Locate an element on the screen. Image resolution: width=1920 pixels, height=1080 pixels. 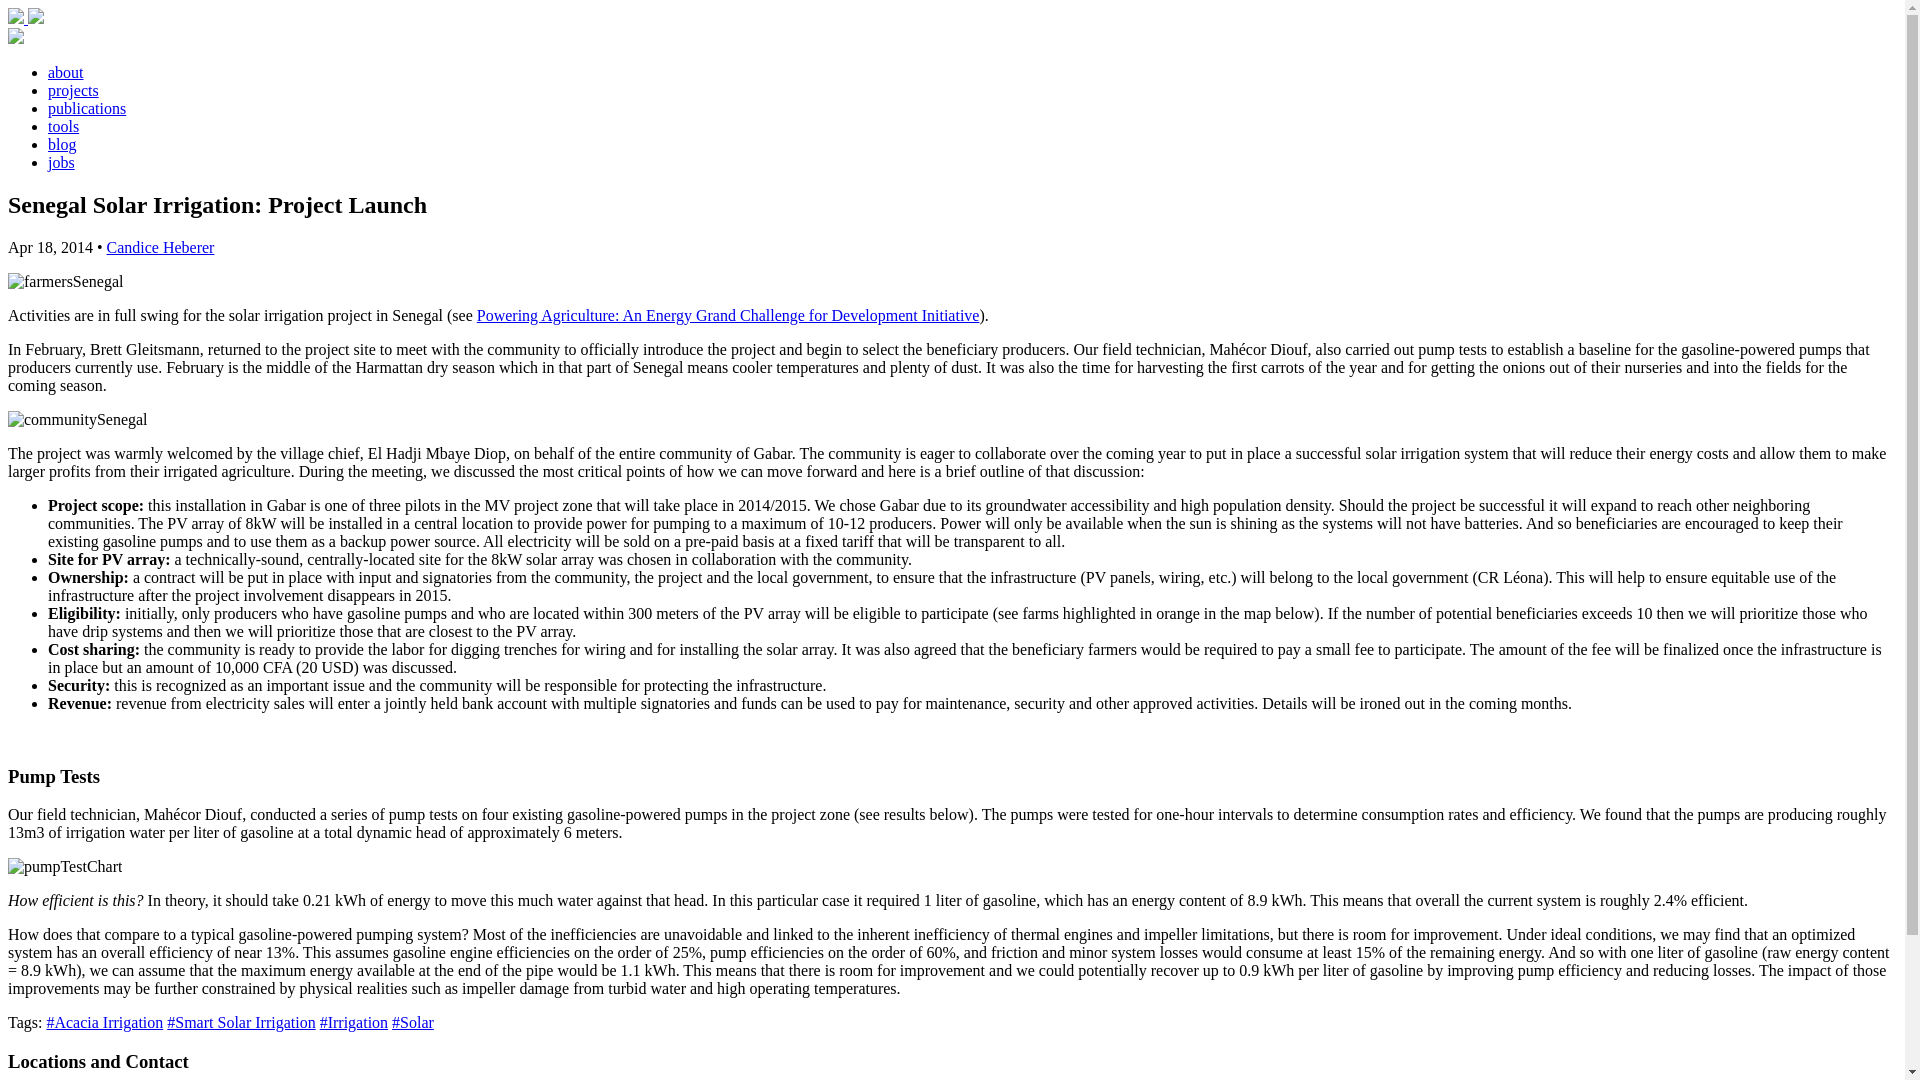
projects is located at coordinates (74, 90).